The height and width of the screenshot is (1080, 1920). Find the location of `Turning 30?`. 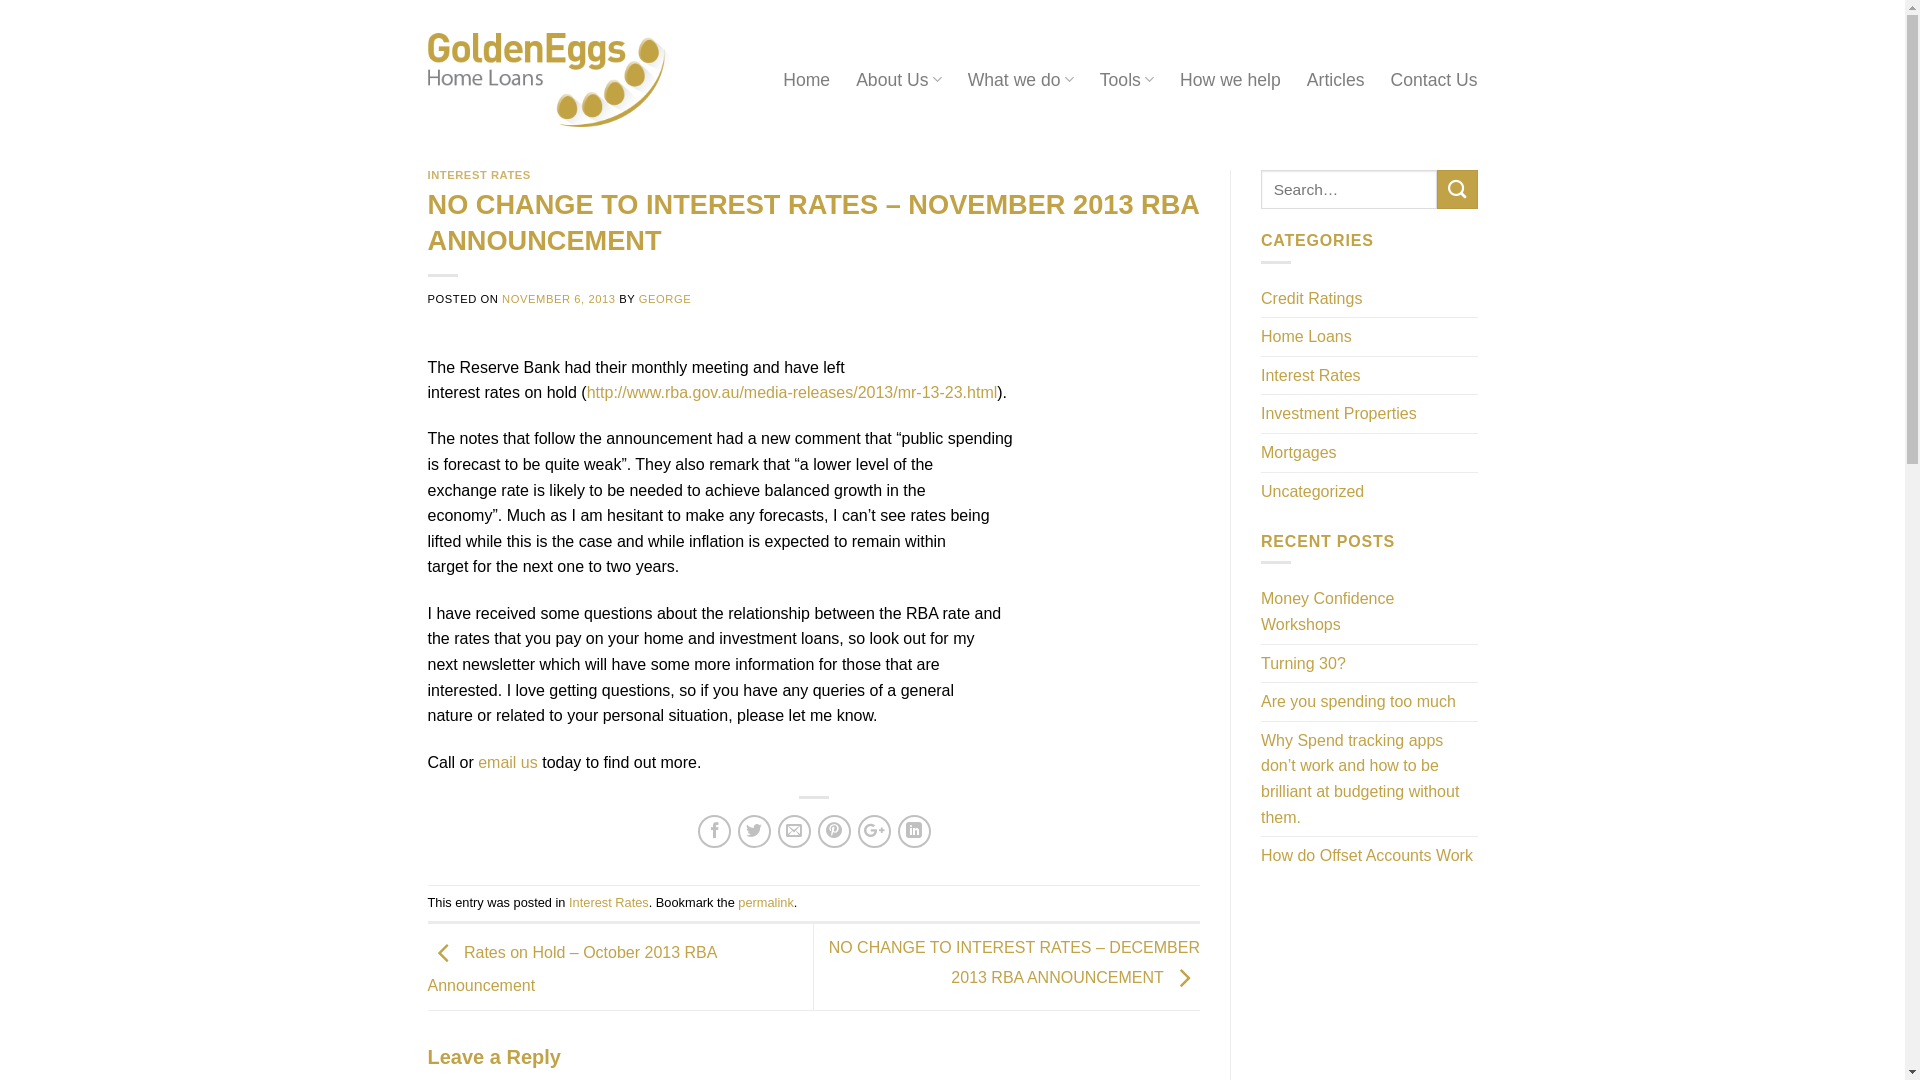

Turning 30? is located at coordinates (1304, 664).